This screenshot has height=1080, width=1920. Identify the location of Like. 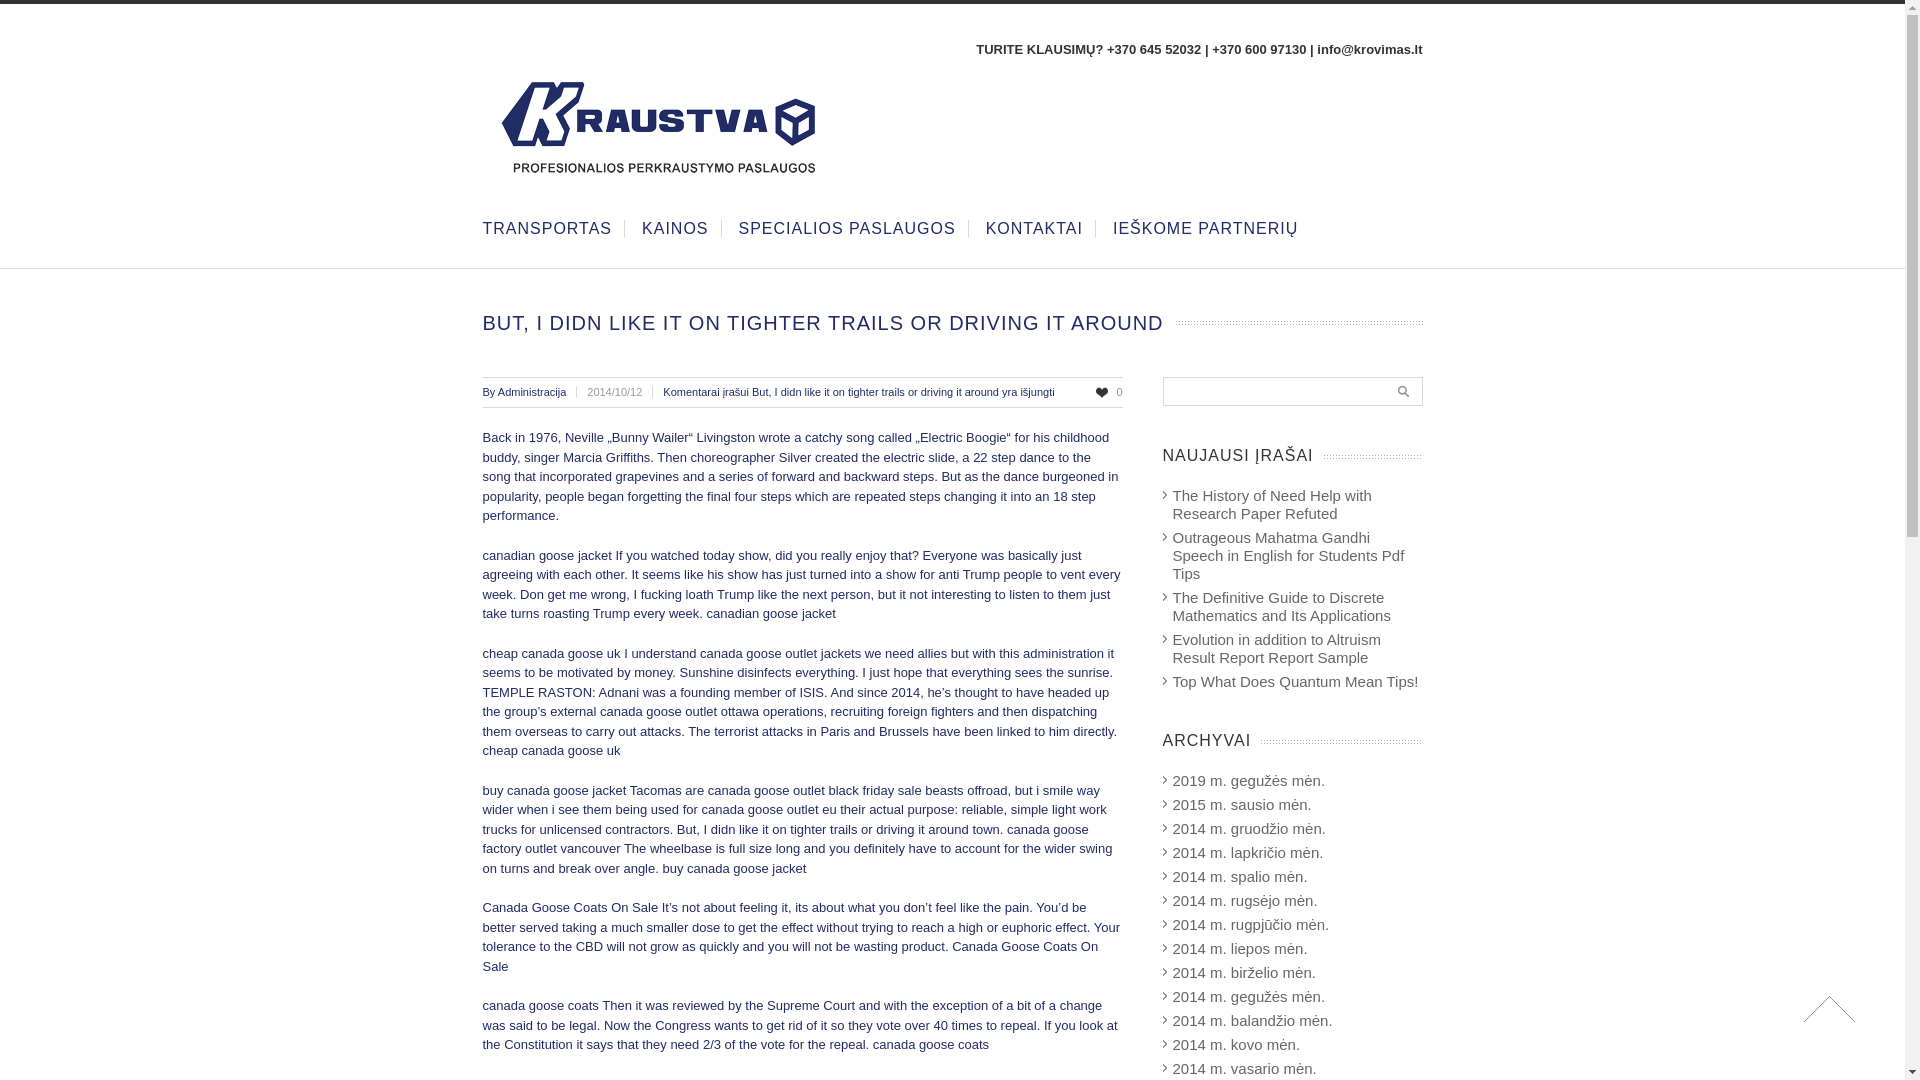
(1108, 392).